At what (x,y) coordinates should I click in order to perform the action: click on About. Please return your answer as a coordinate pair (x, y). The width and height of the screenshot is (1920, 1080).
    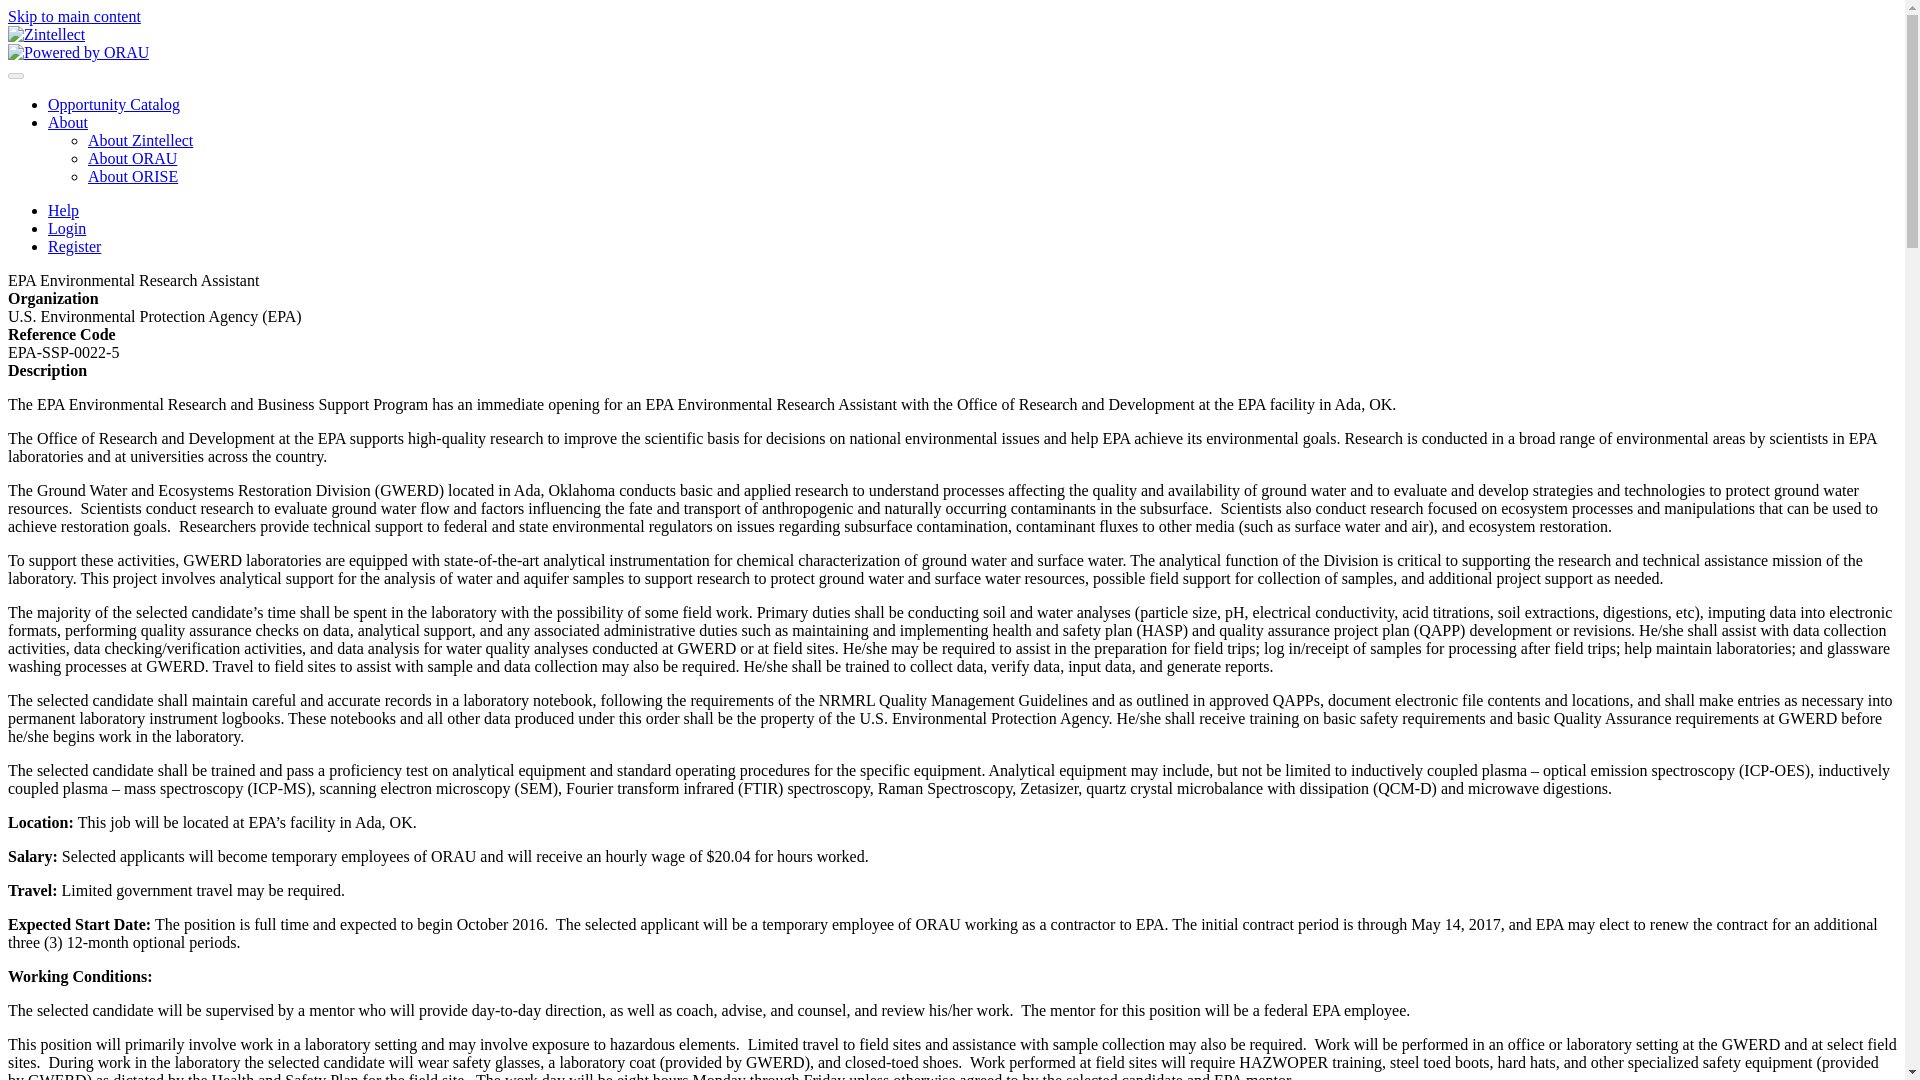
    Looking at the image, I should click on (68, 122).